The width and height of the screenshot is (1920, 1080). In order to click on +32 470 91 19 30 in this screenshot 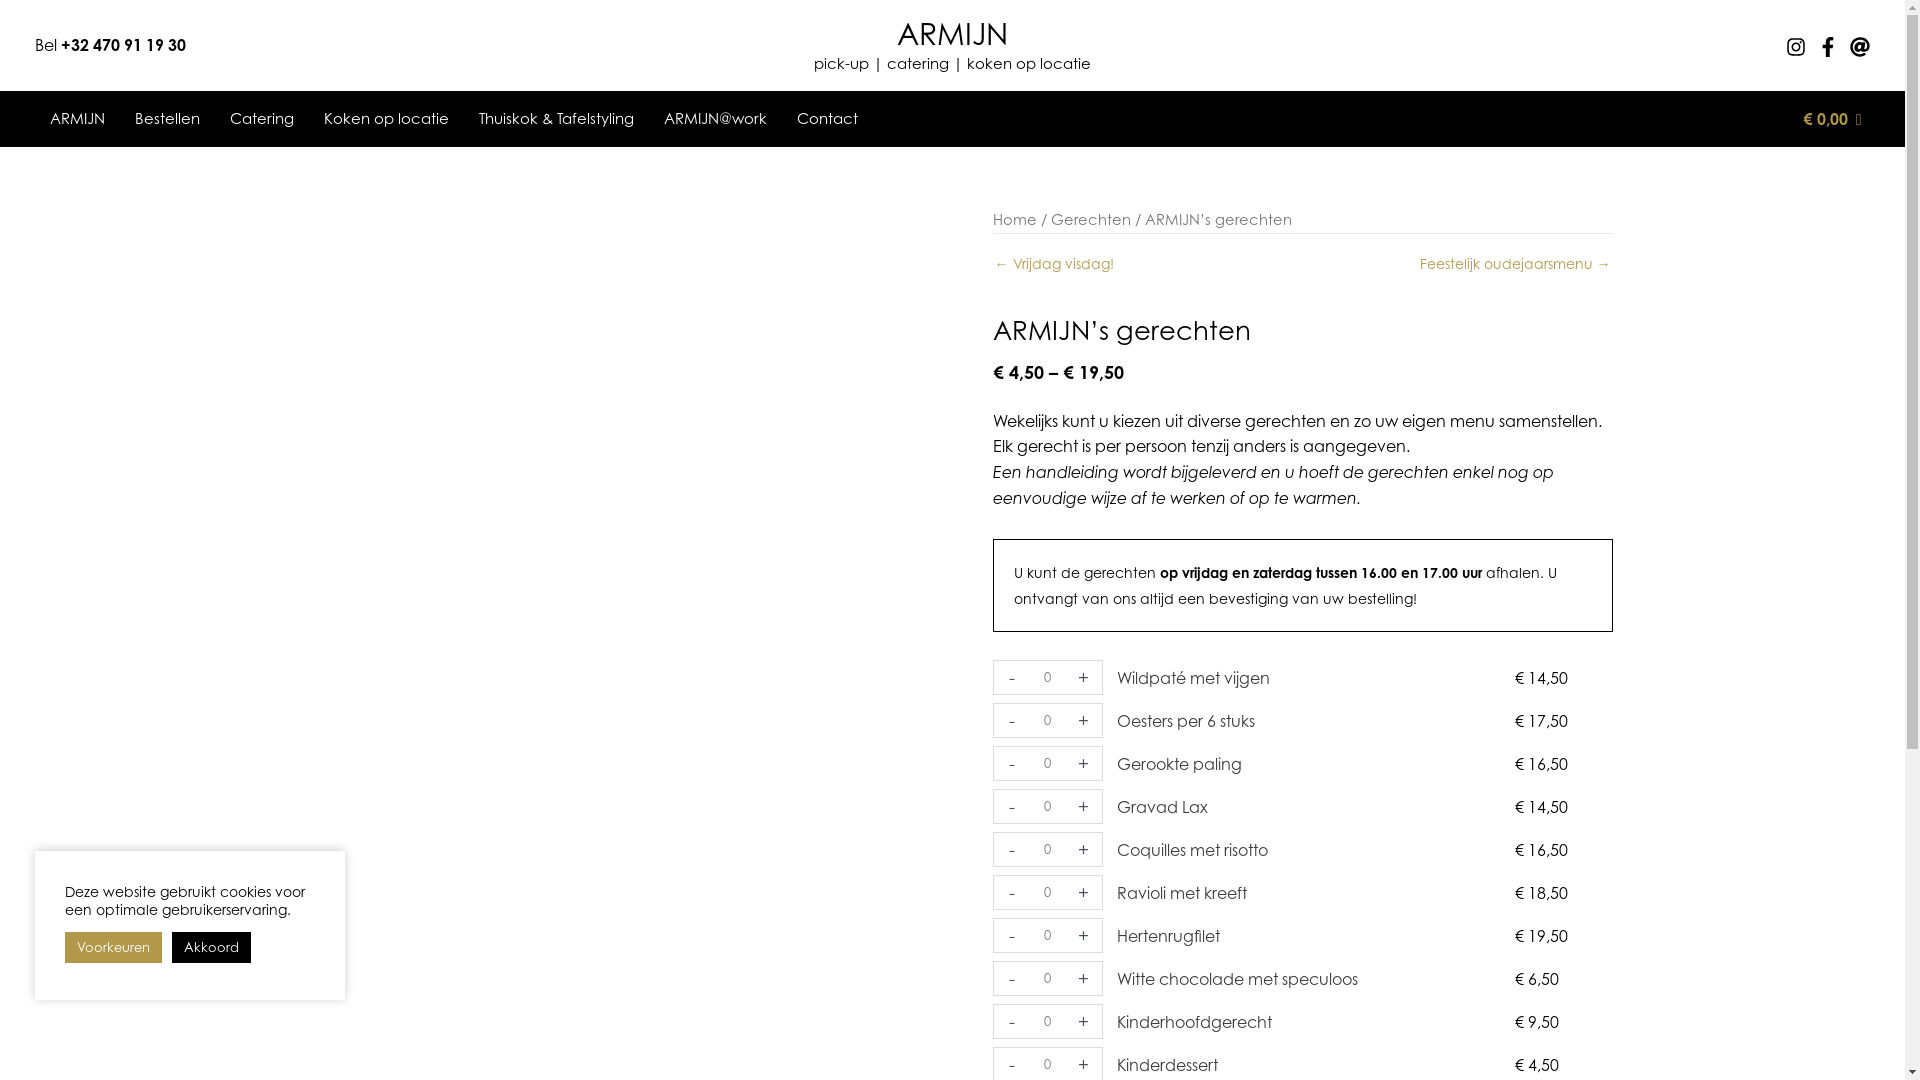, I will do `click(124, 45)`.